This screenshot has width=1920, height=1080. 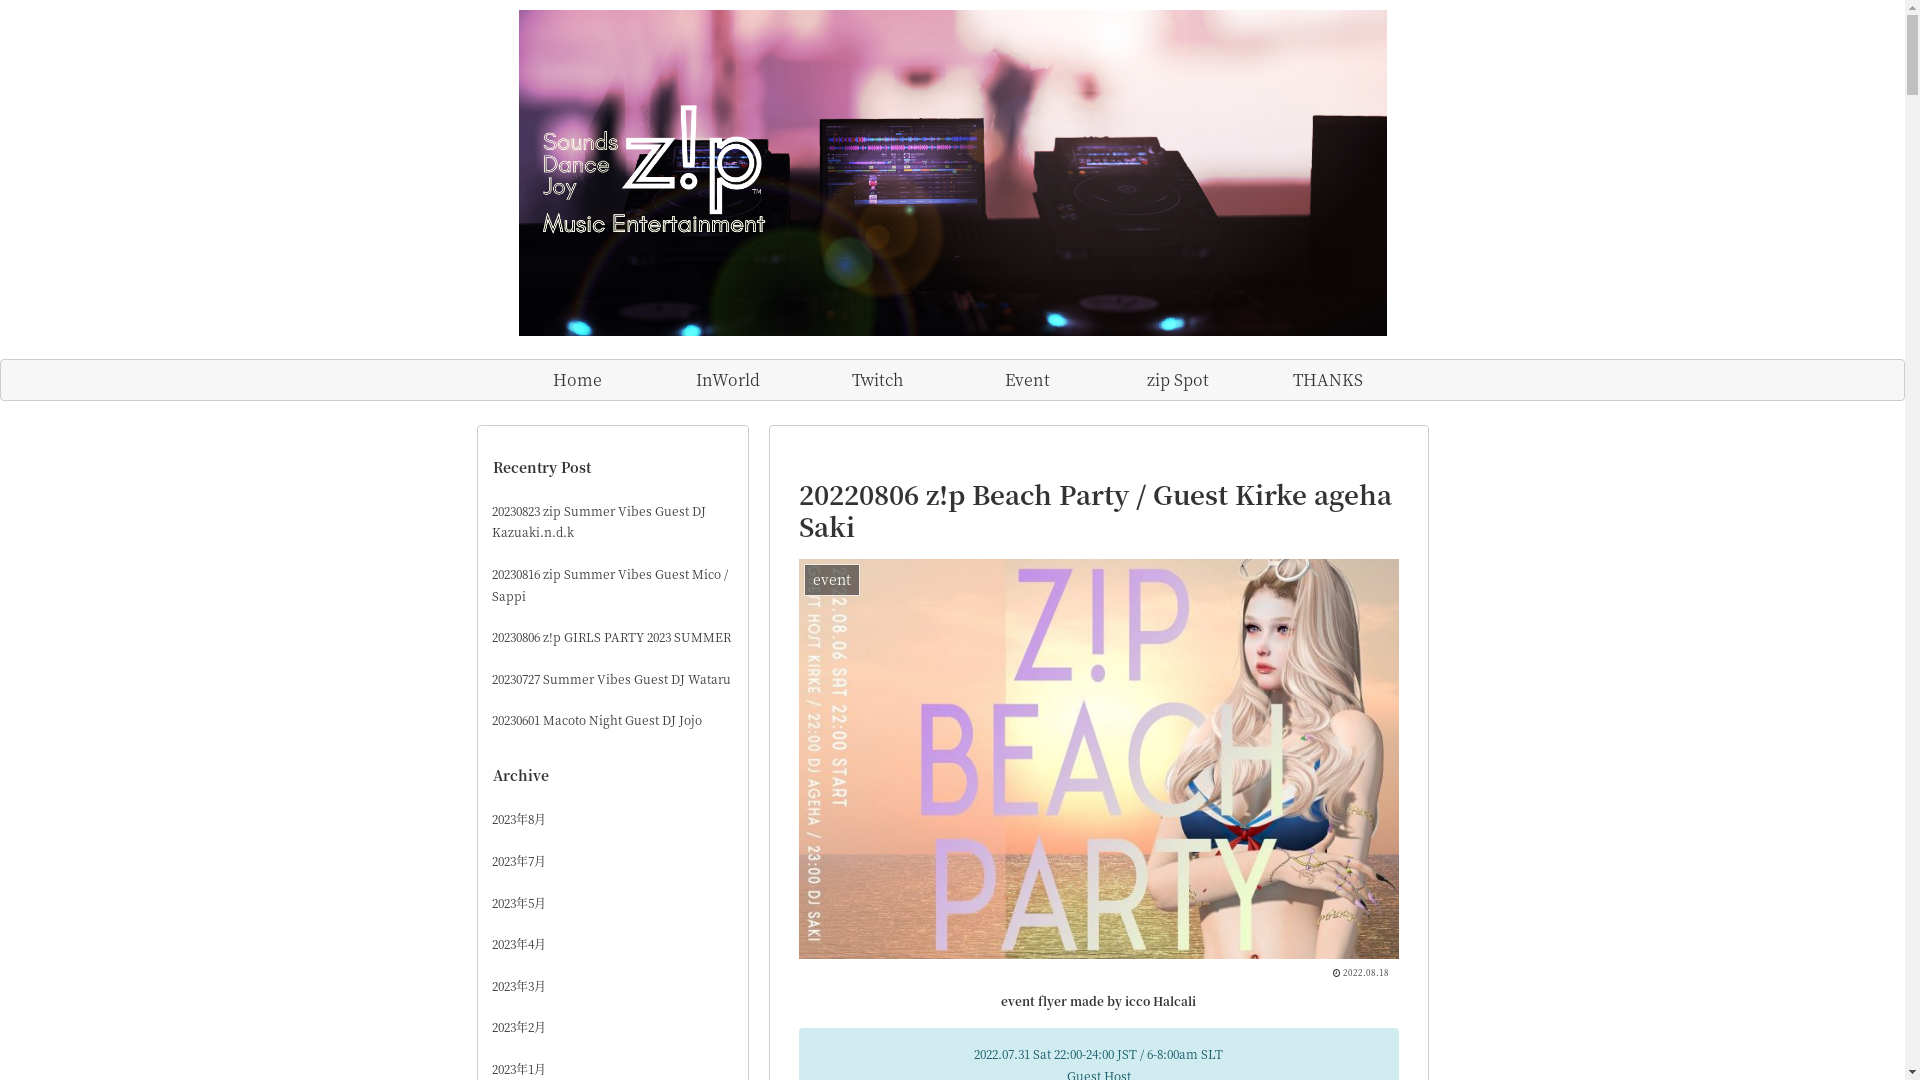 I want to click on 20230816 zip Summer Vibes Guest Mico / Sappi, so click(x=613, y=584).